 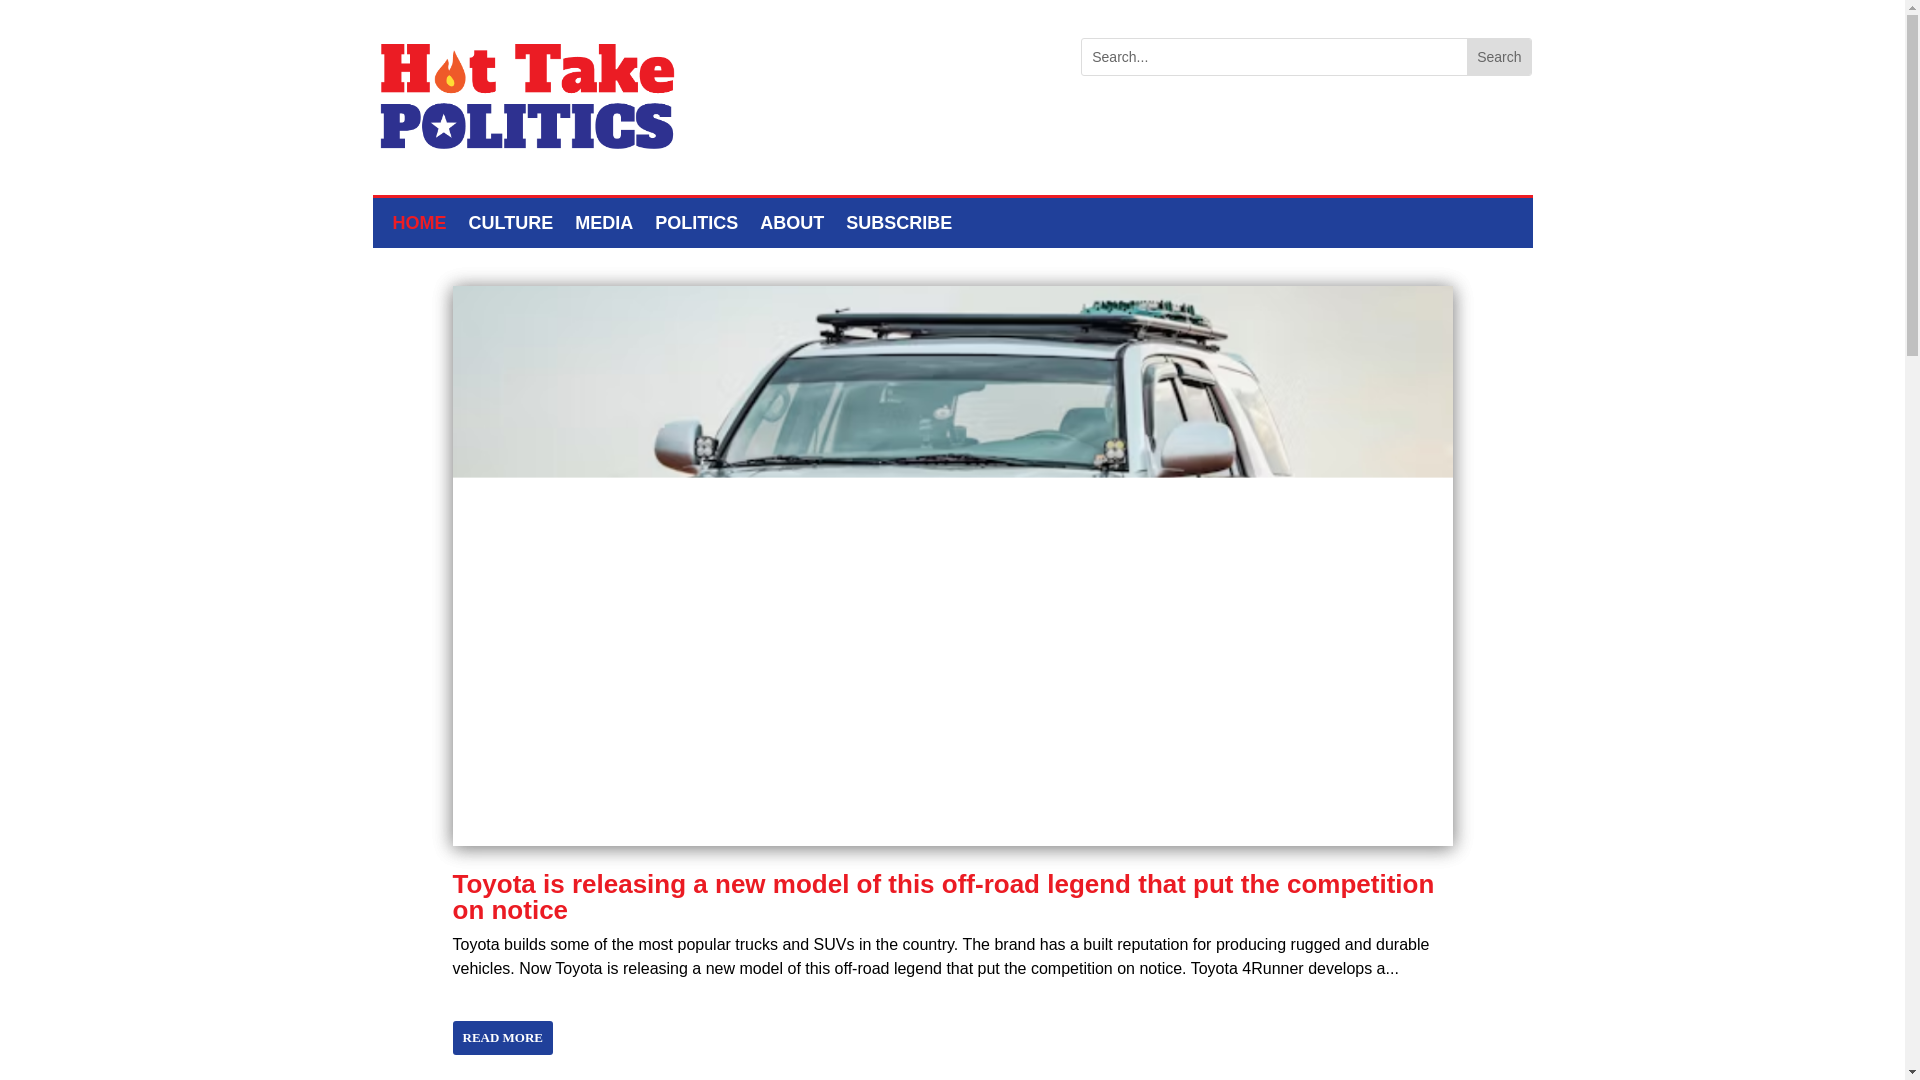 I want to click on SUBSCRIBE, so click(x=899, y=226).